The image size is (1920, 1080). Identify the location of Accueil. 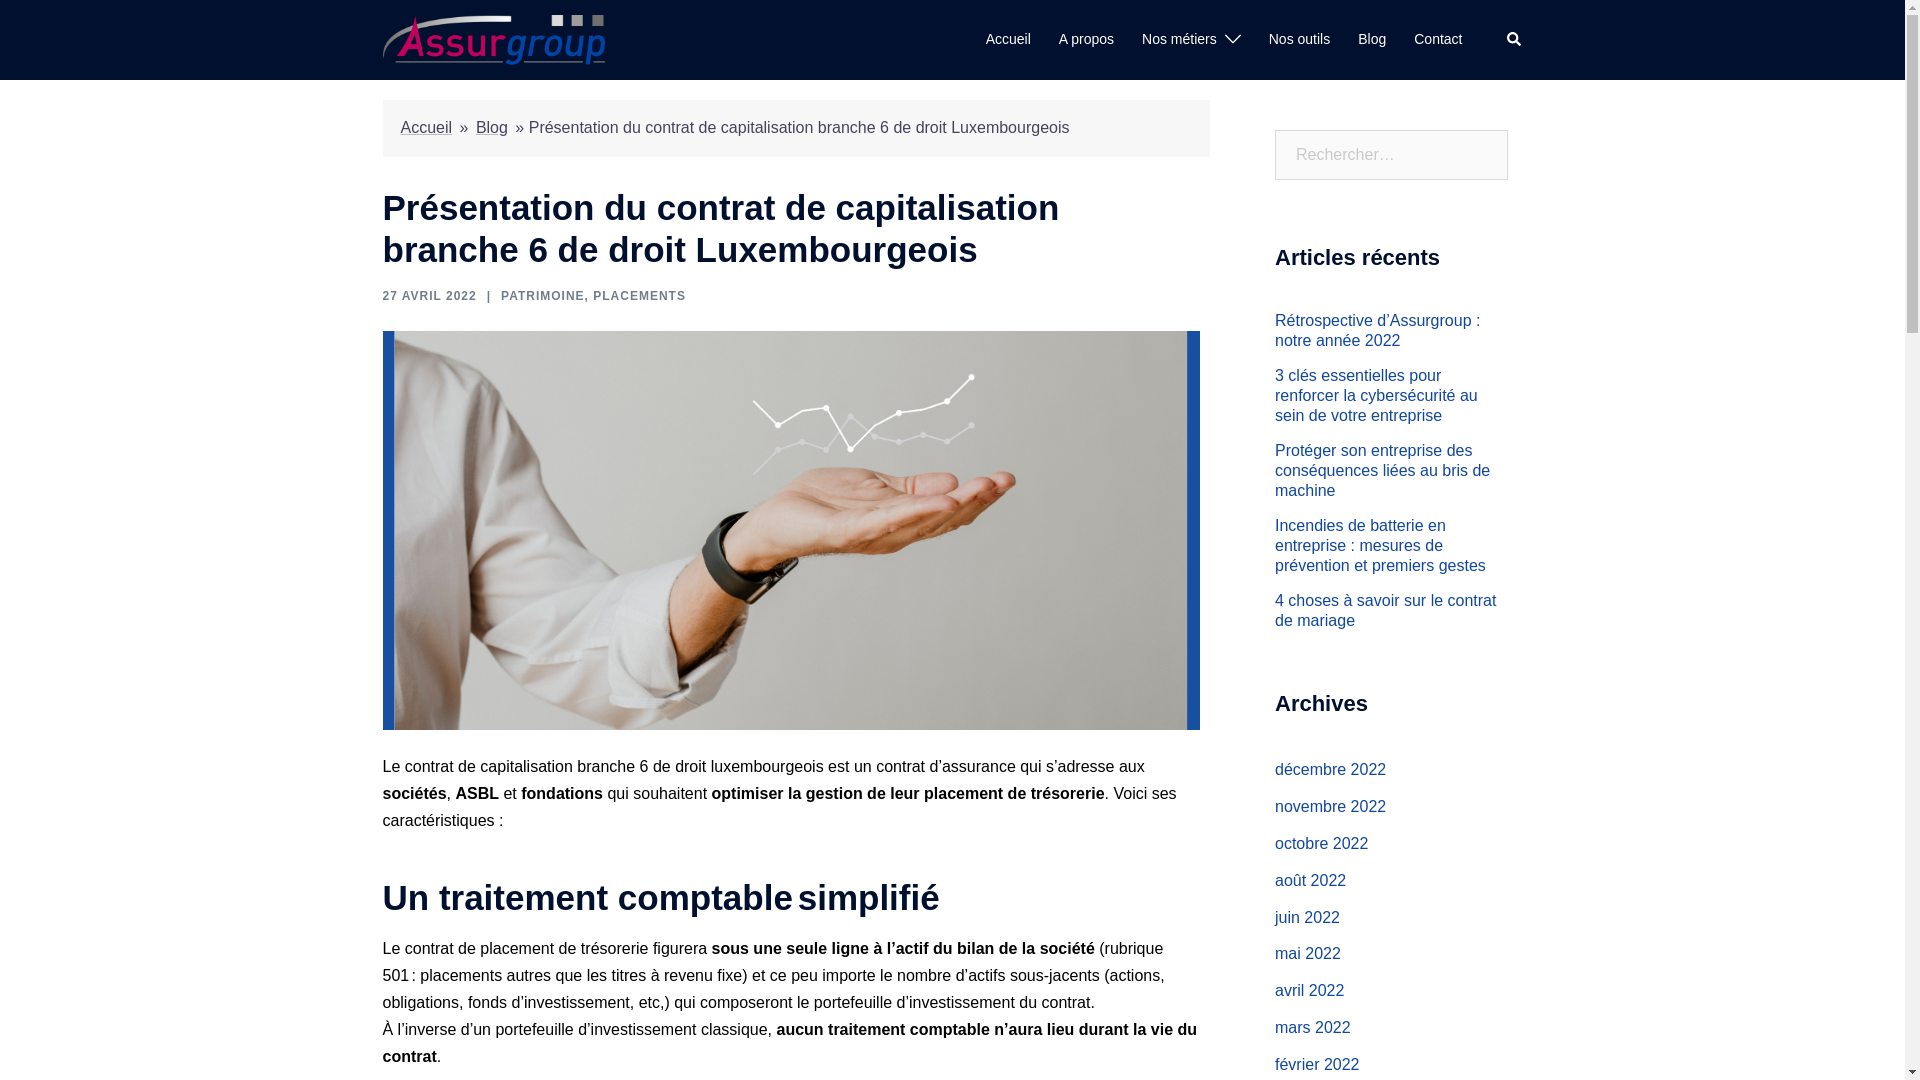
(1008, 40).